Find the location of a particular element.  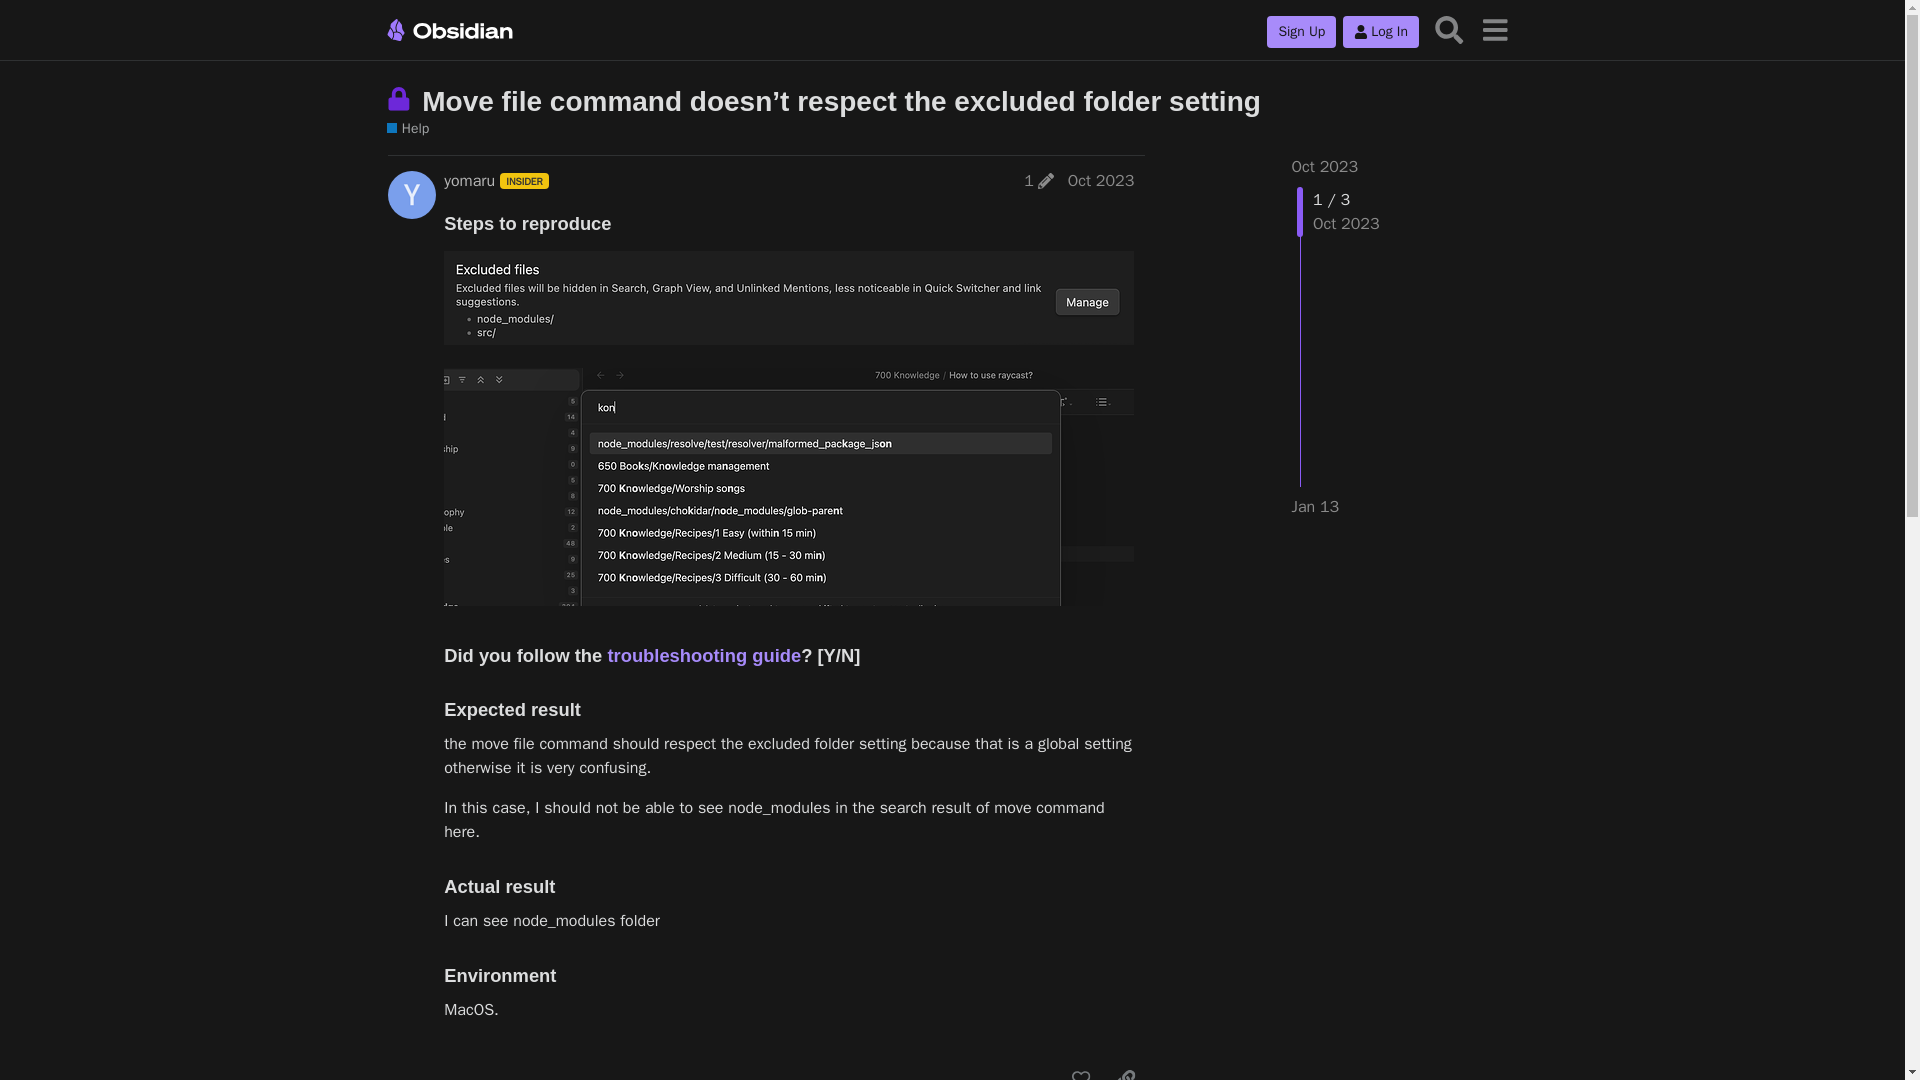

Oct 2023 is located at coordinates (1326, 166).